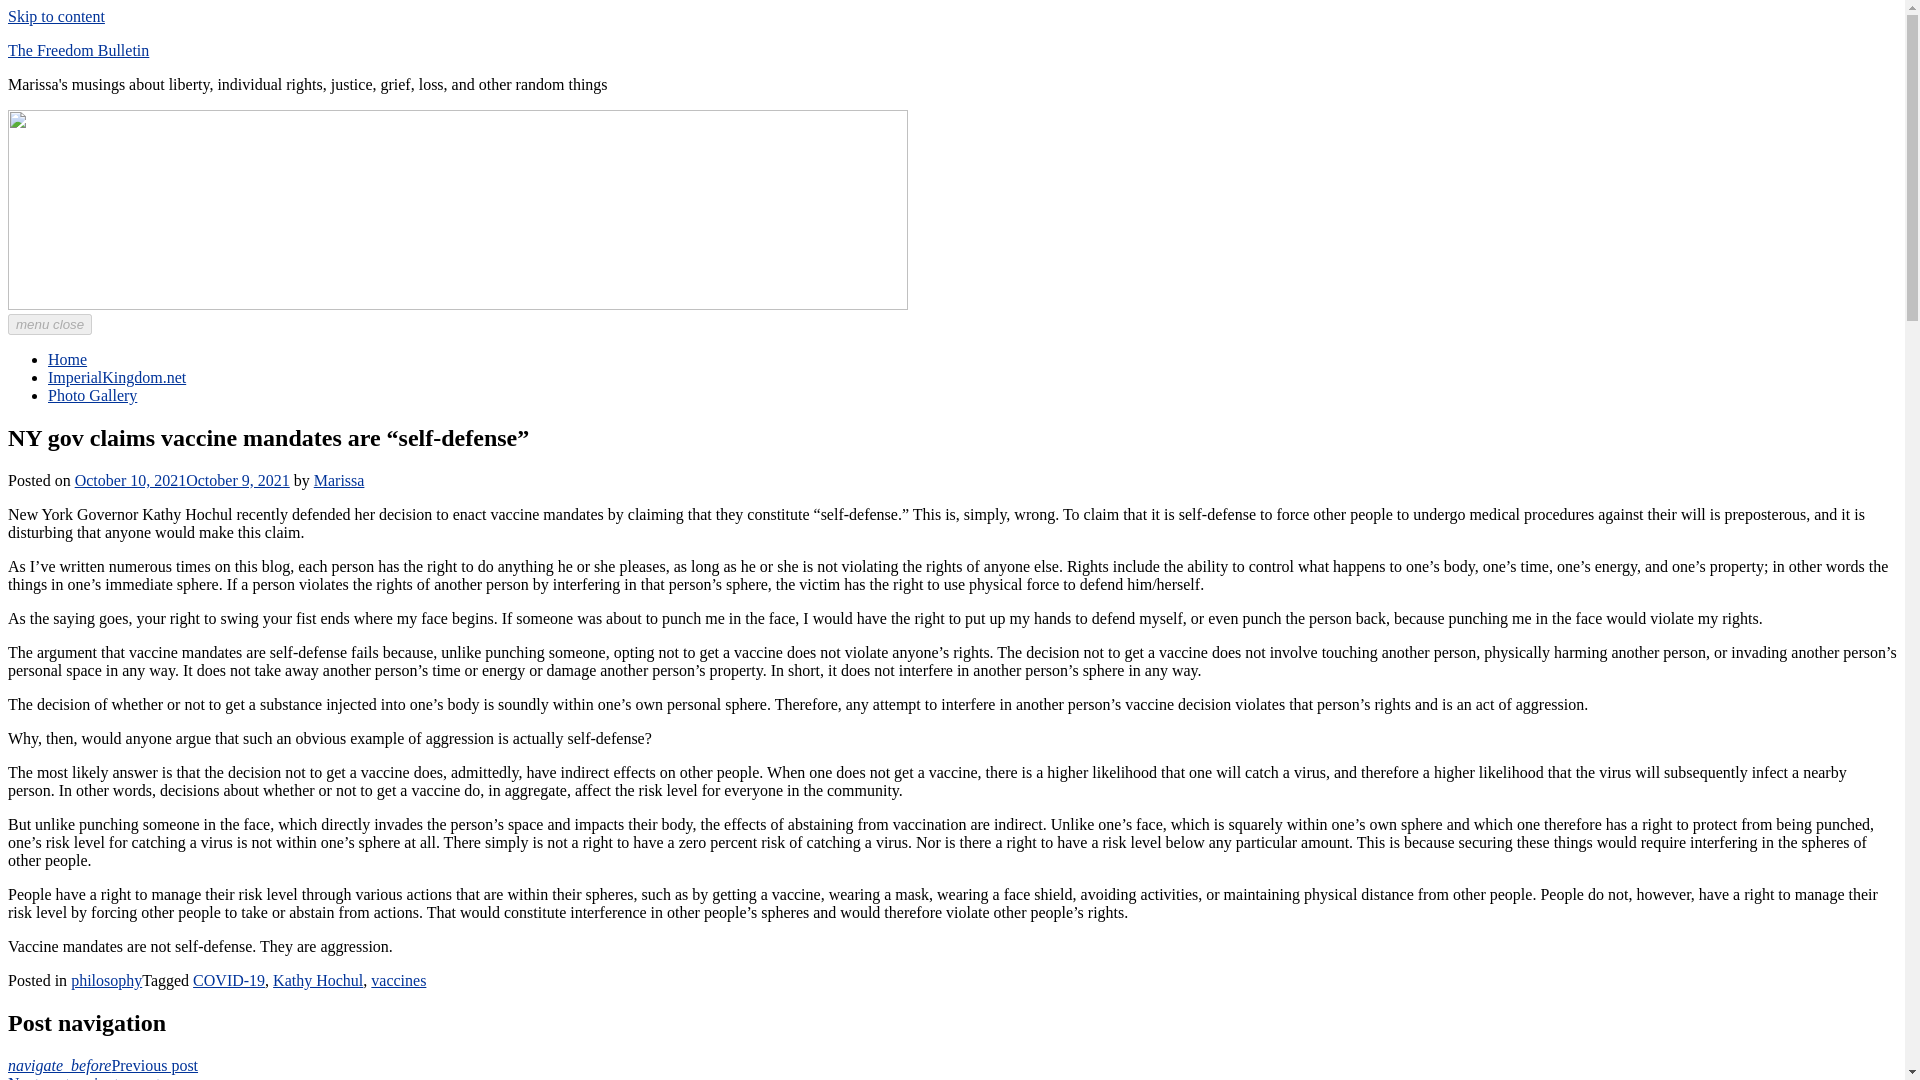 This screenshot has height=1080, width=1920. I want to click on Photo Gallery, so click(92, 394).